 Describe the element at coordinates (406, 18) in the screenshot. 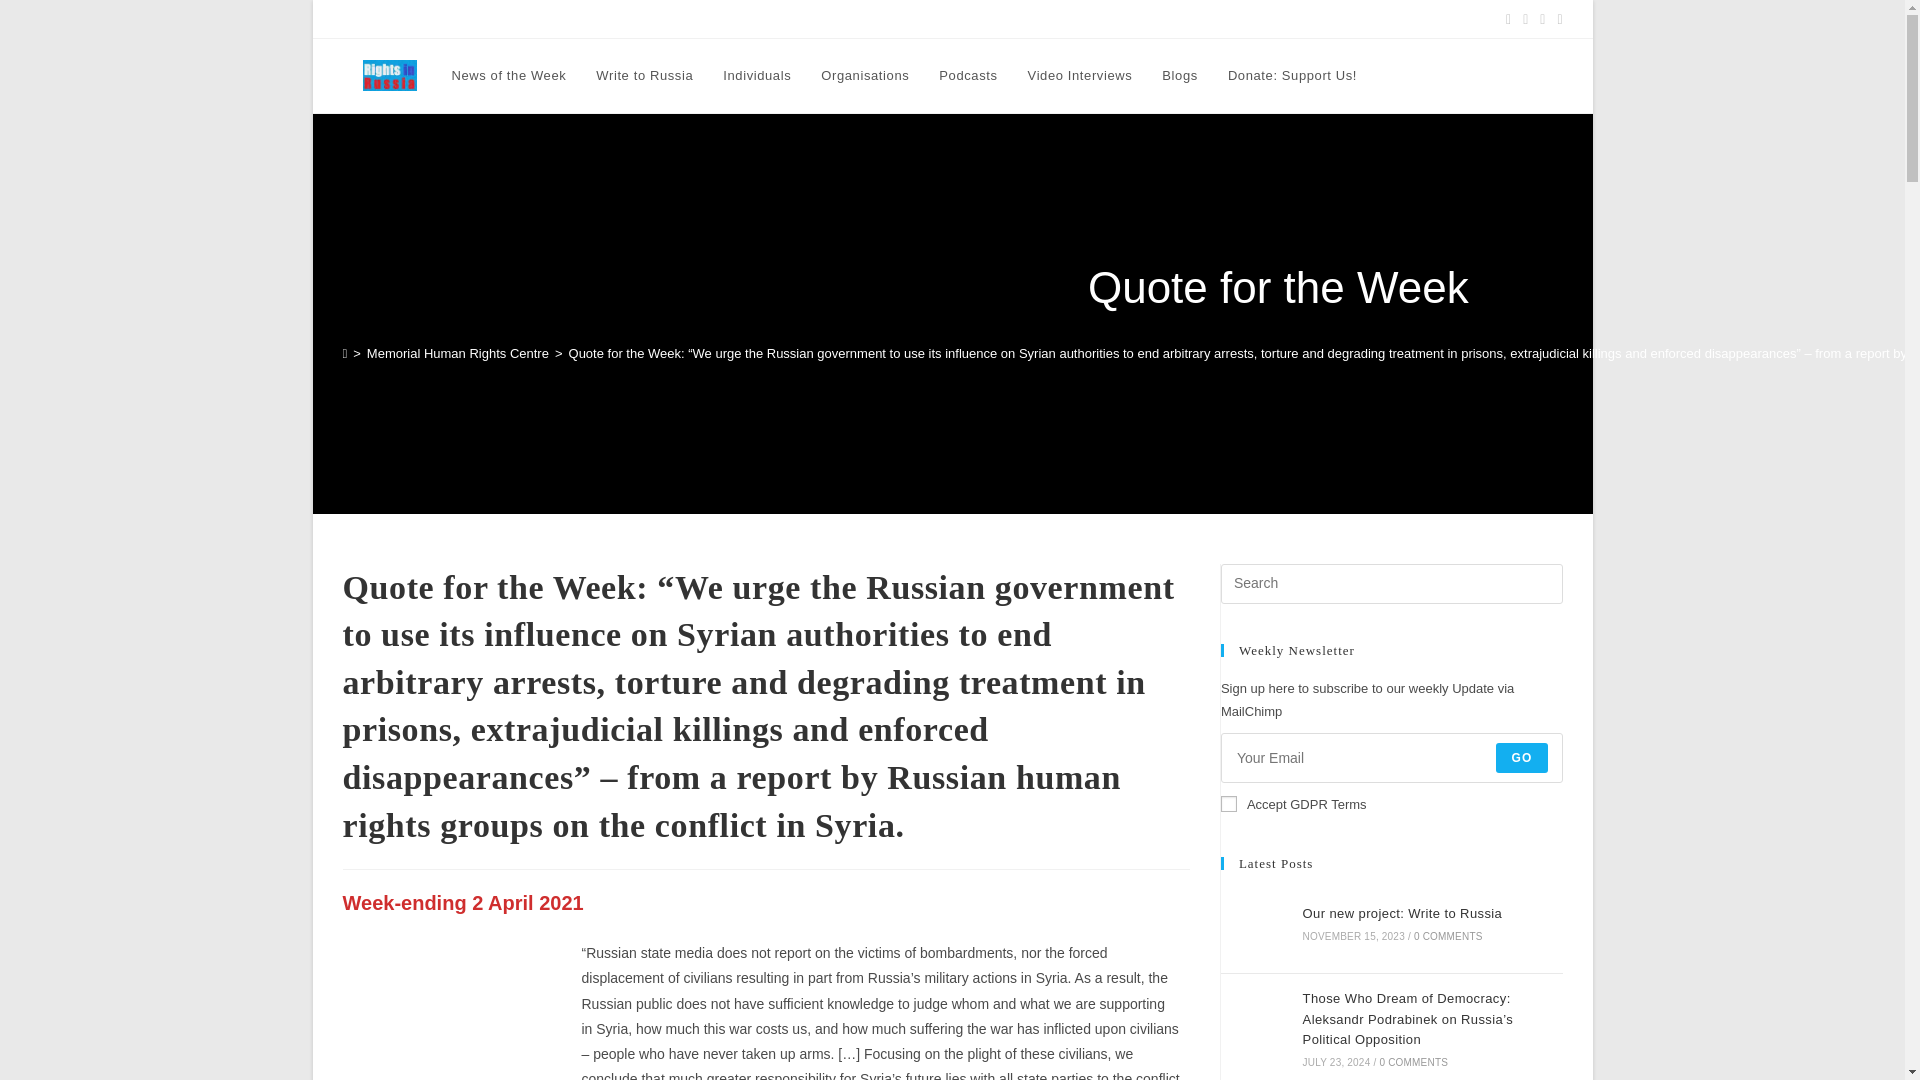

I see `Rights in Russia Update` at that location.